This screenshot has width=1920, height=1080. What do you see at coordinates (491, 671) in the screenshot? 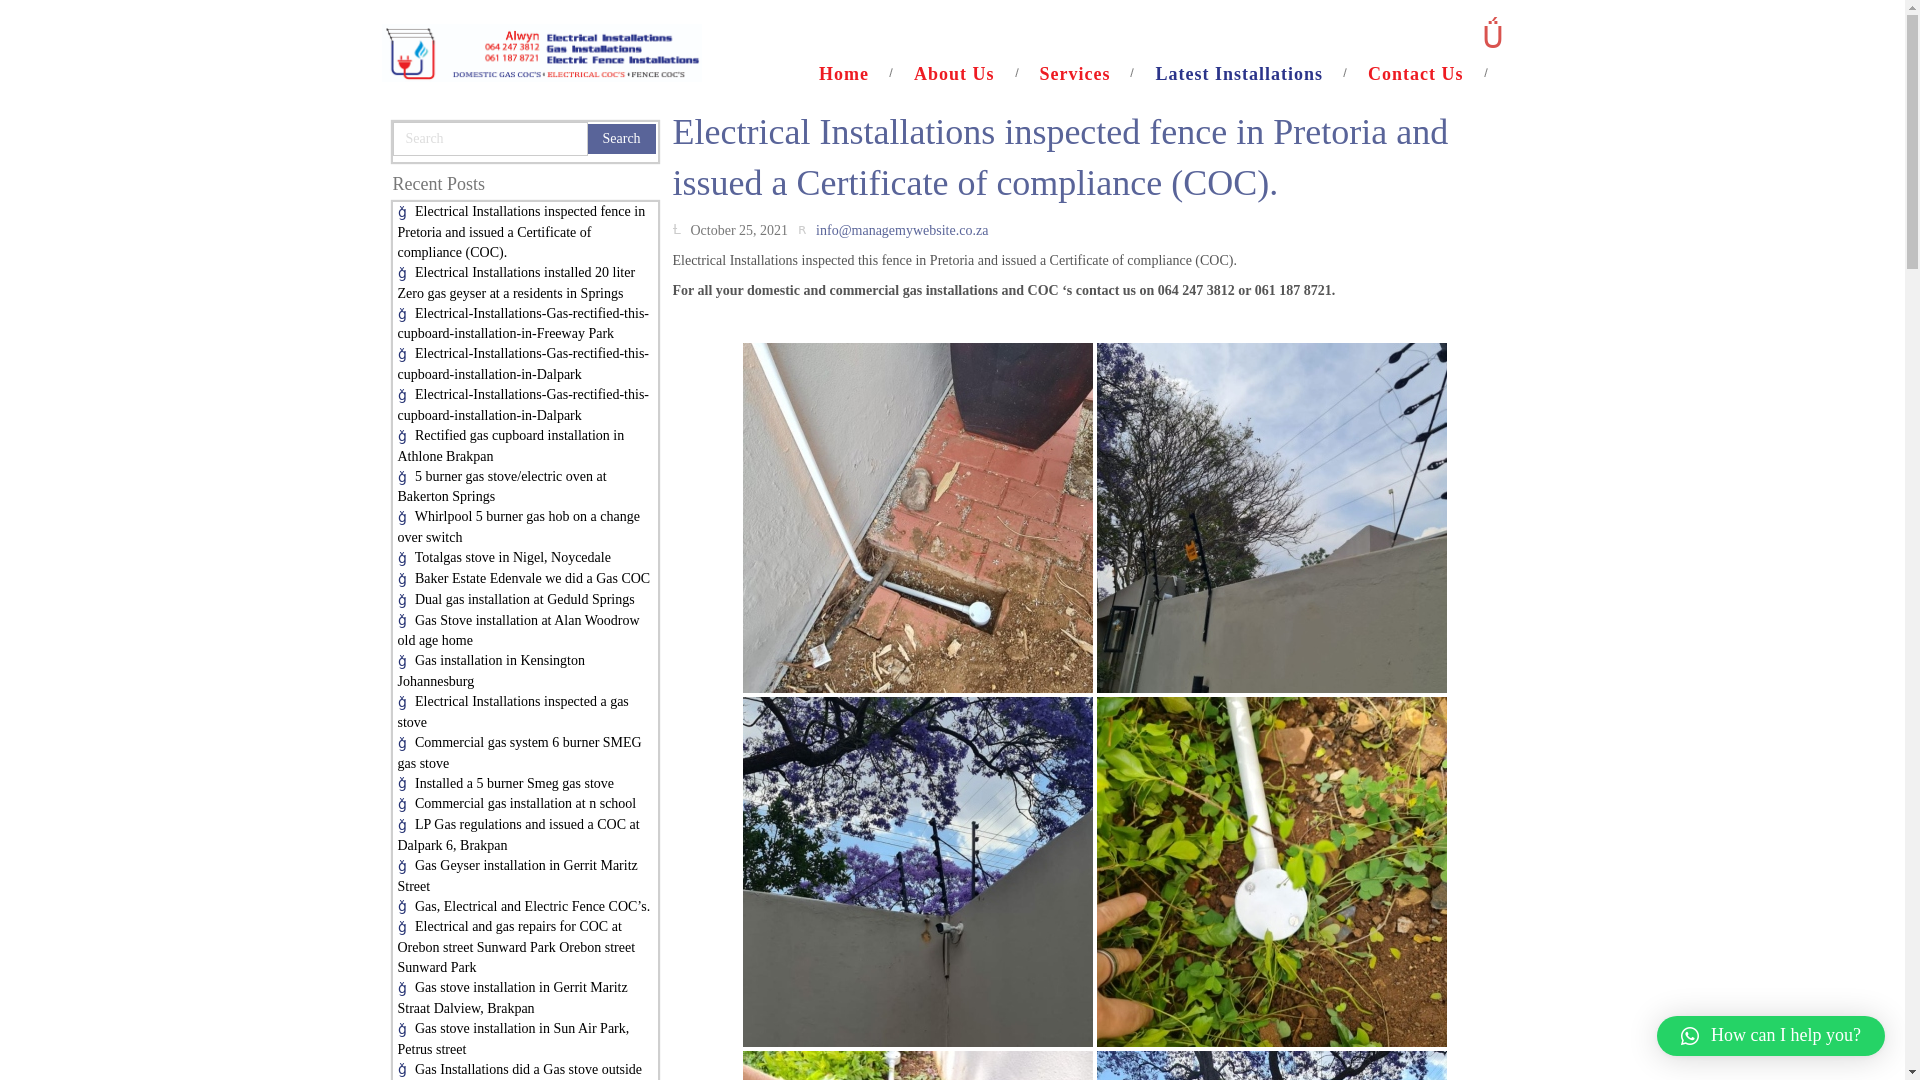
I see `Gas installation in Kensington Johannesburg` at bounding box center [491, 671].